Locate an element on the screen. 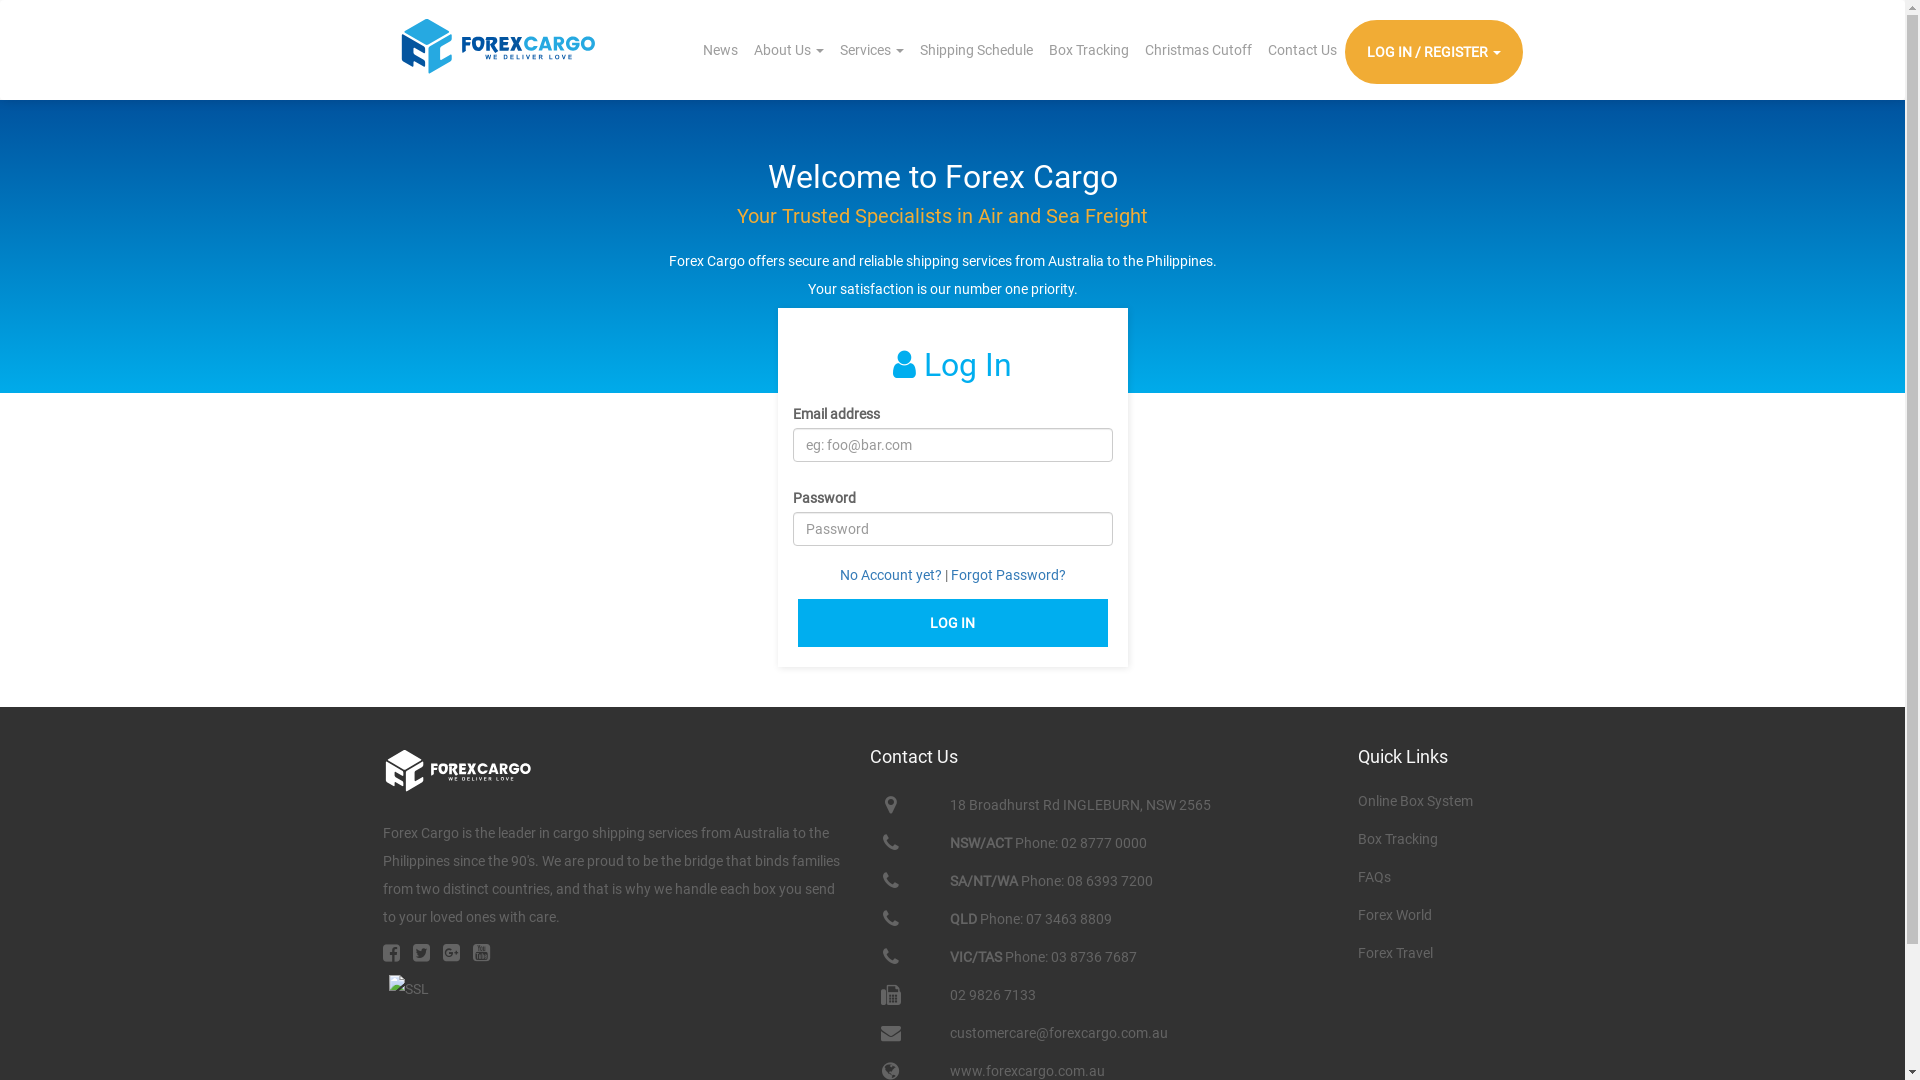 This screenshot has height=1080, width=1920. LOG IN is located at coordinates (953, 623).